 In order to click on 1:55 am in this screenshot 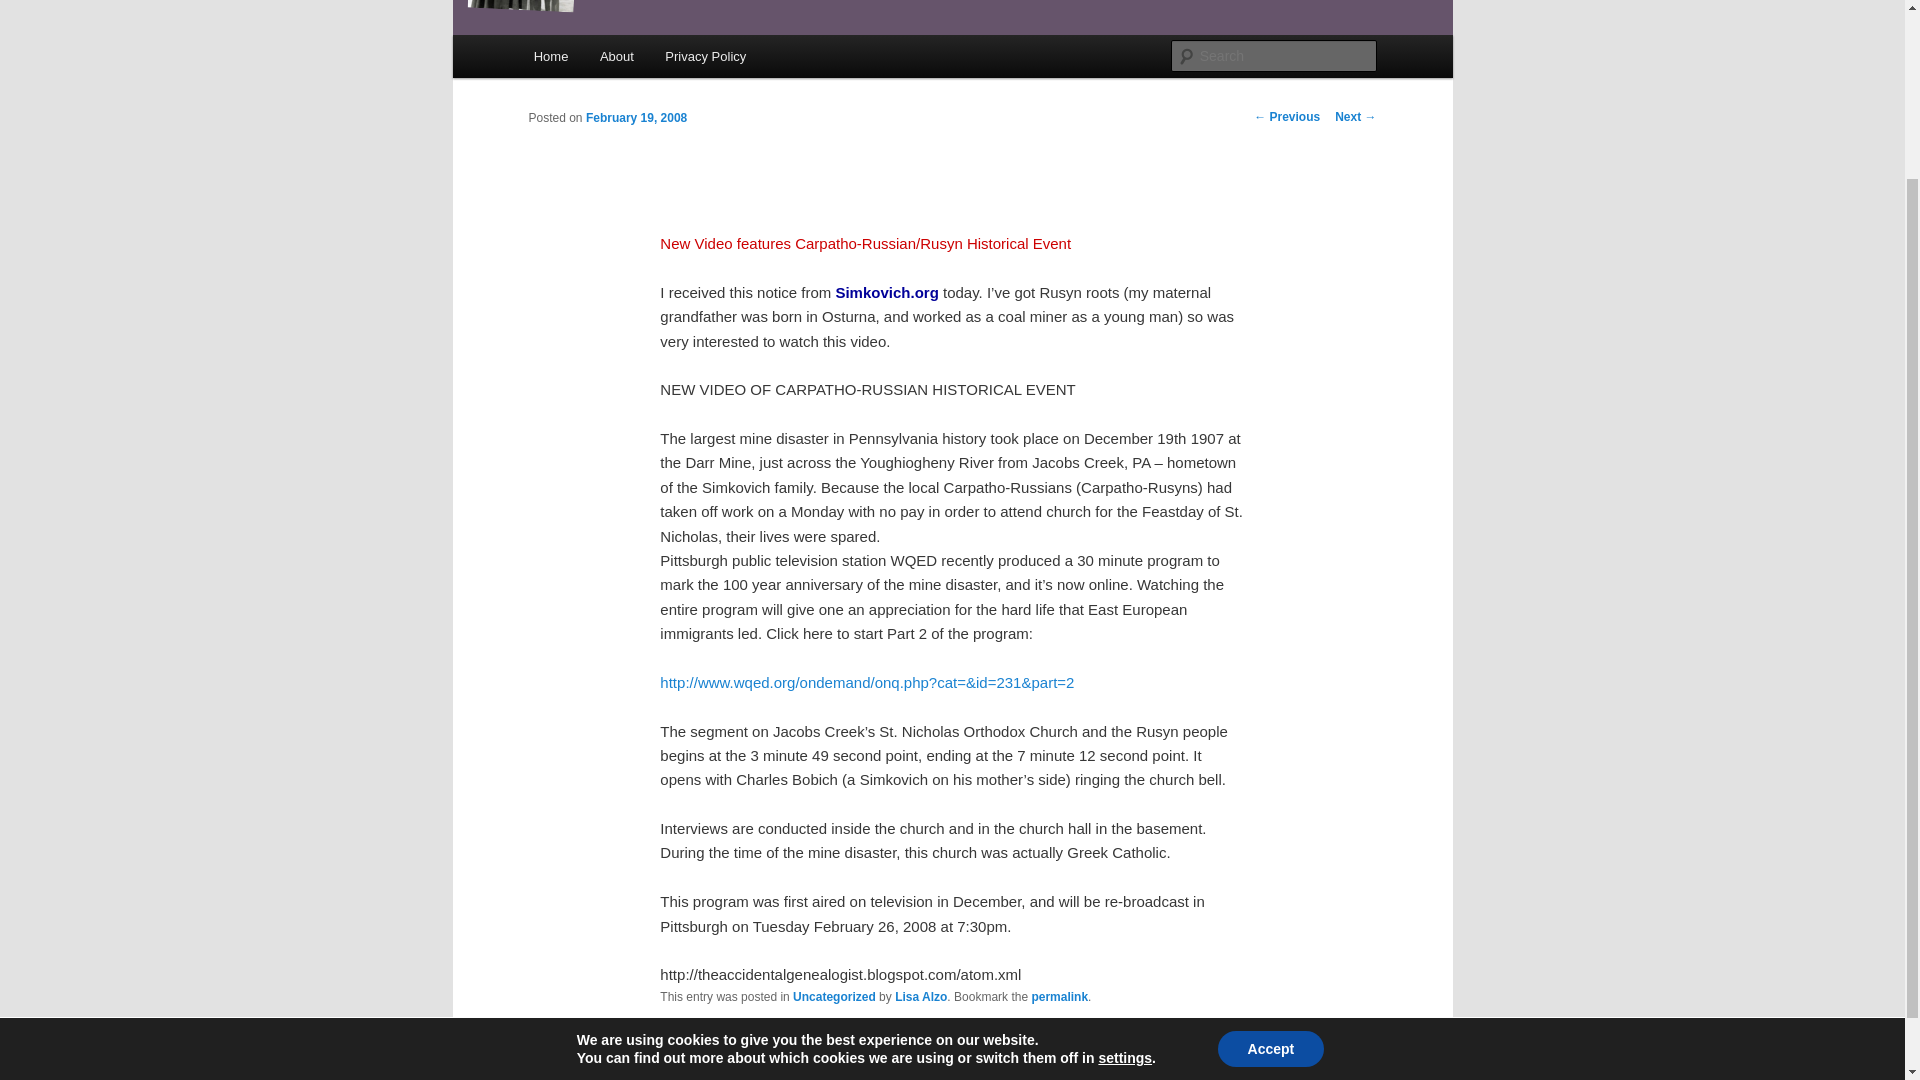, I will do `click(636, 118)`.